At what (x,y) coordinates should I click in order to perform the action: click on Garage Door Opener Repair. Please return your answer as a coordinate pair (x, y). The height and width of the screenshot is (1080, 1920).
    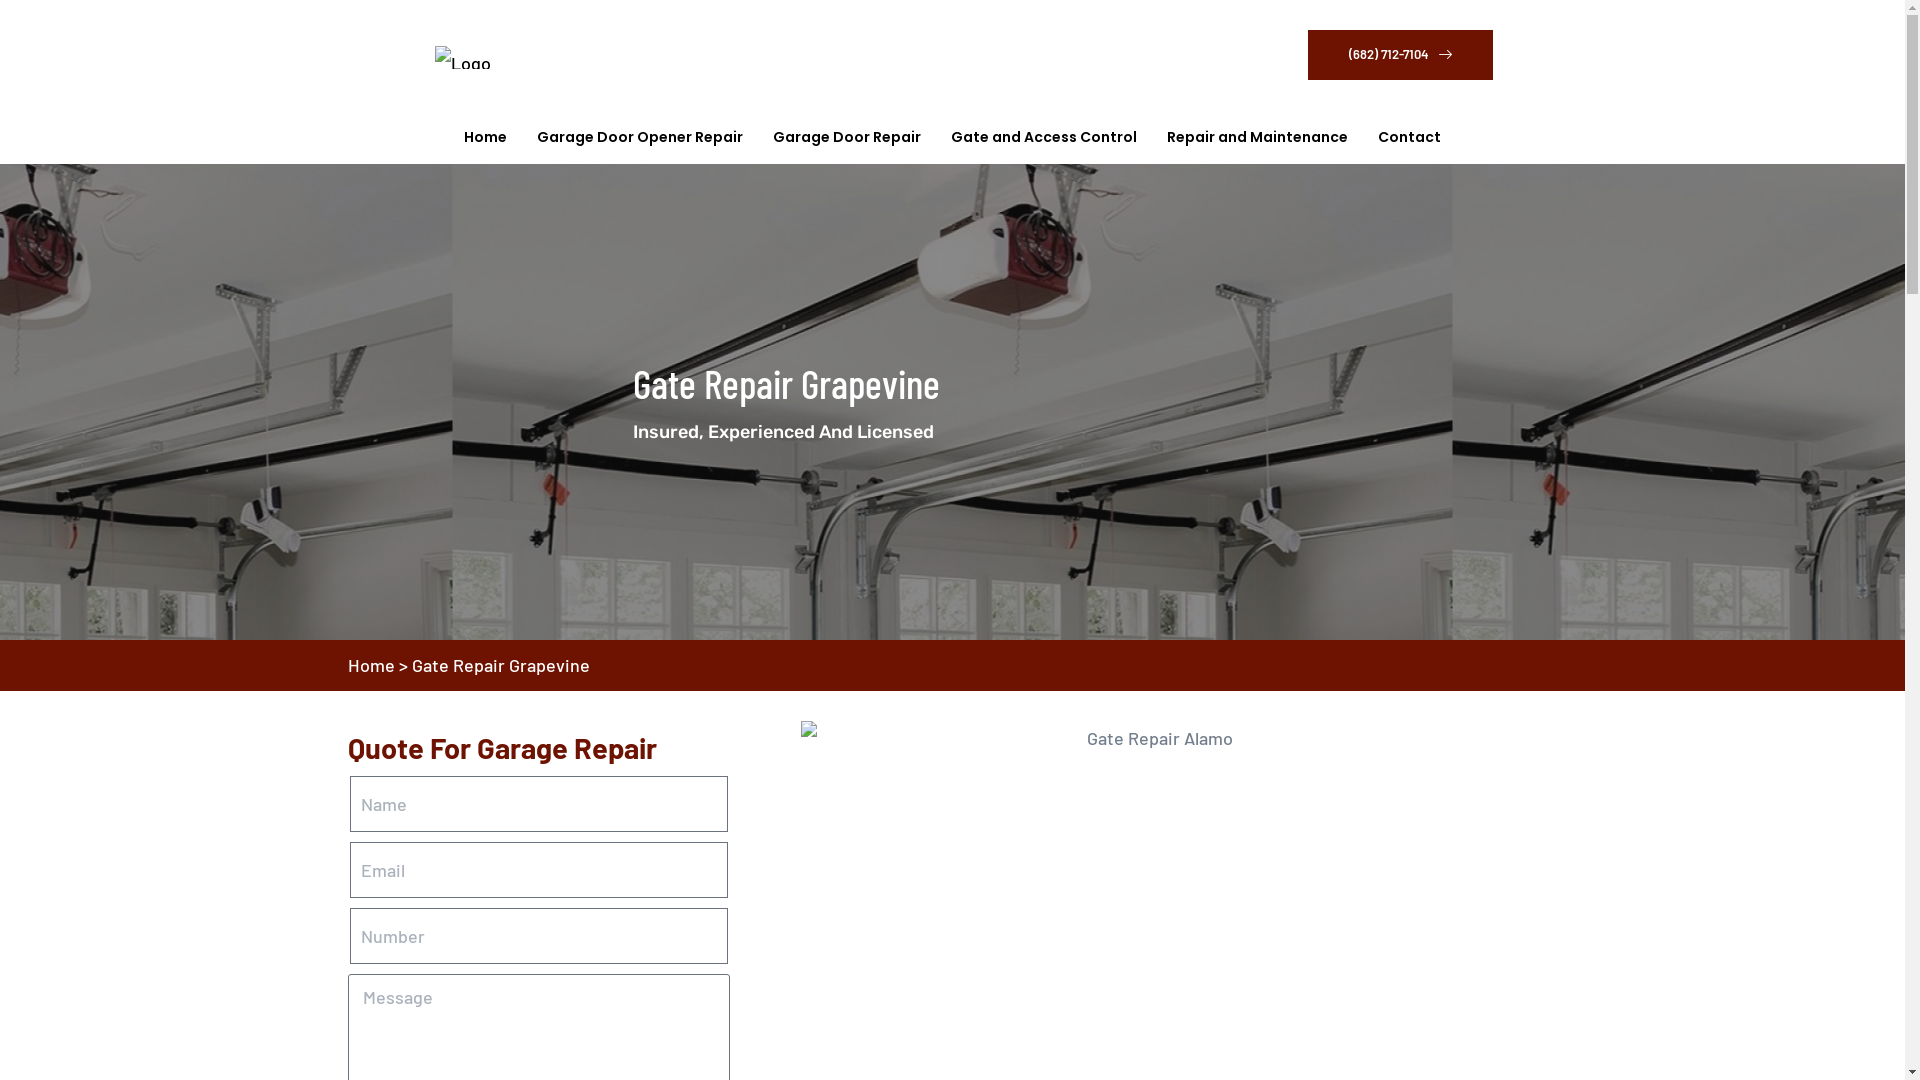
    Looking at the image, I should click on (640, 137).